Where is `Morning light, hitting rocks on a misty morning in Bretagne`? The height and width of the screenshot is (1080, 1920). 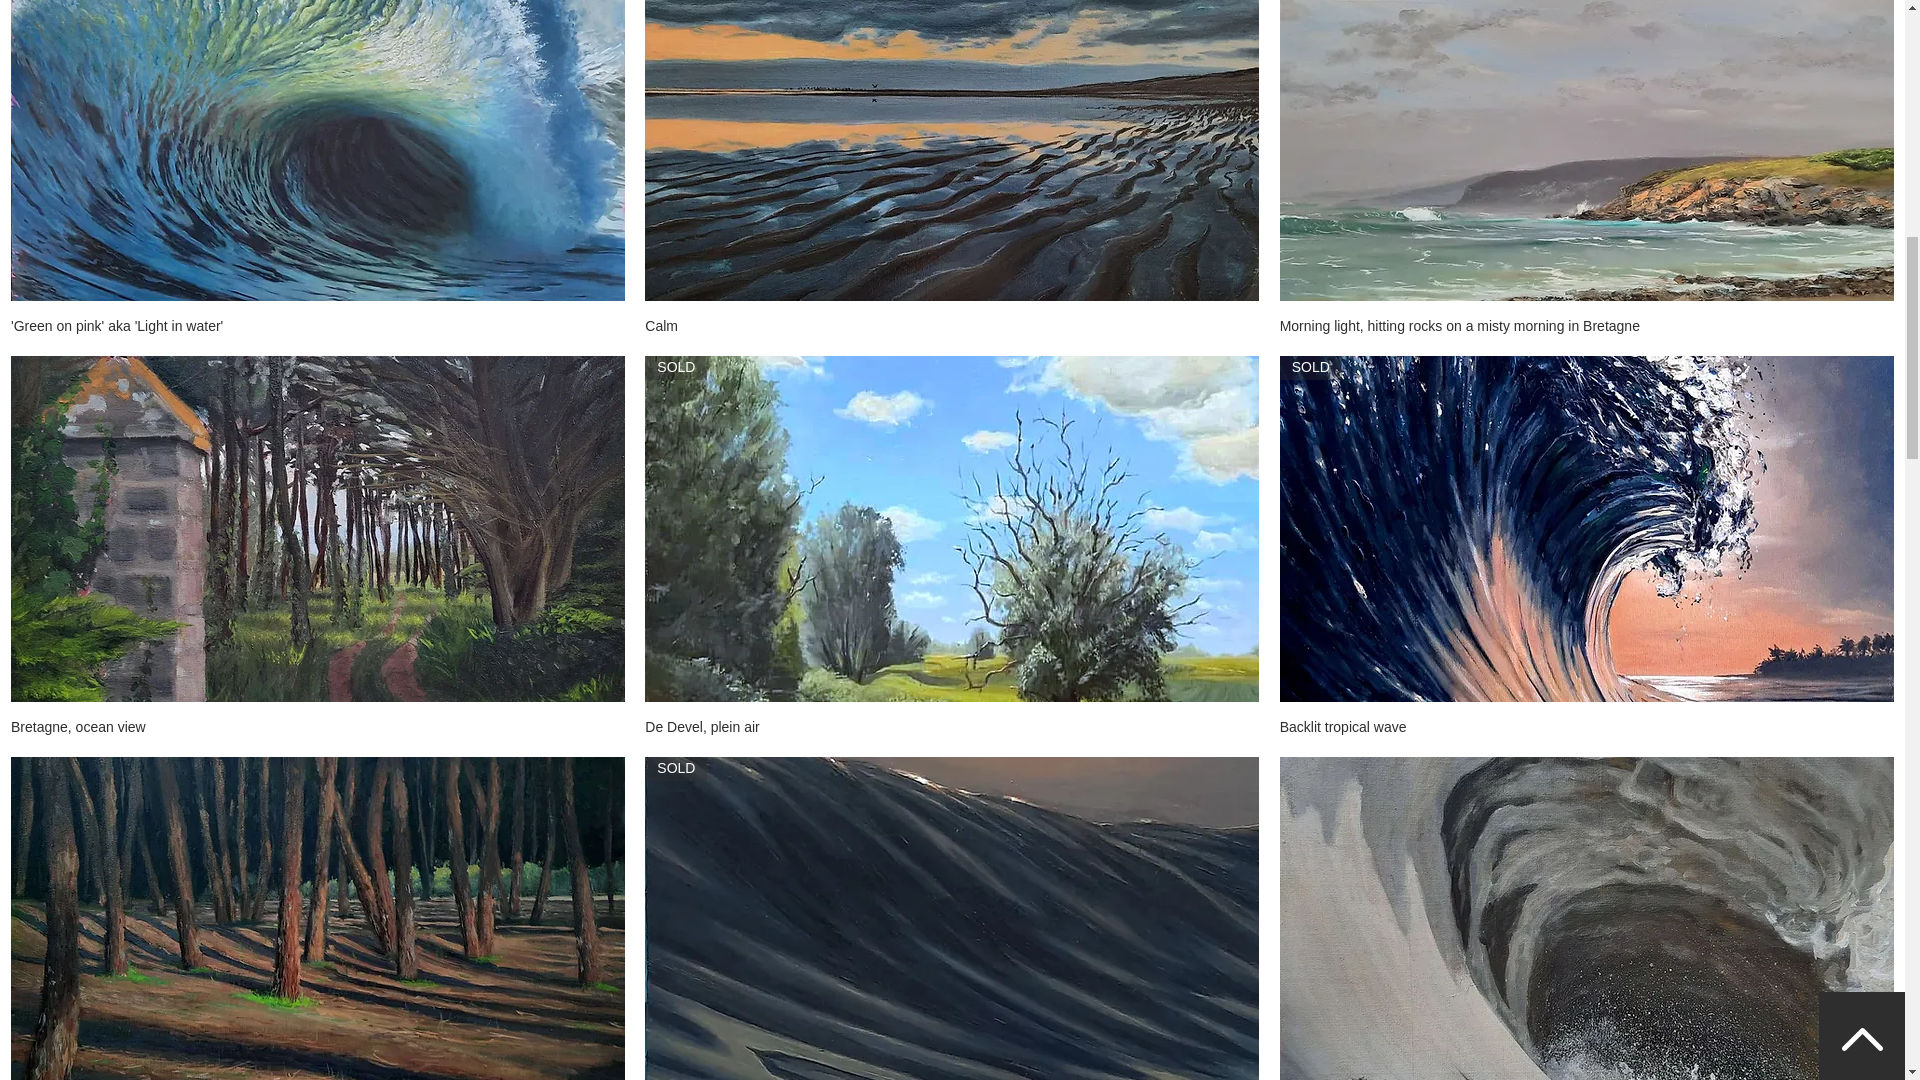
Morning light, hitting rocks on a misty morning in Bretagne is located at coordinates (1586, 326).